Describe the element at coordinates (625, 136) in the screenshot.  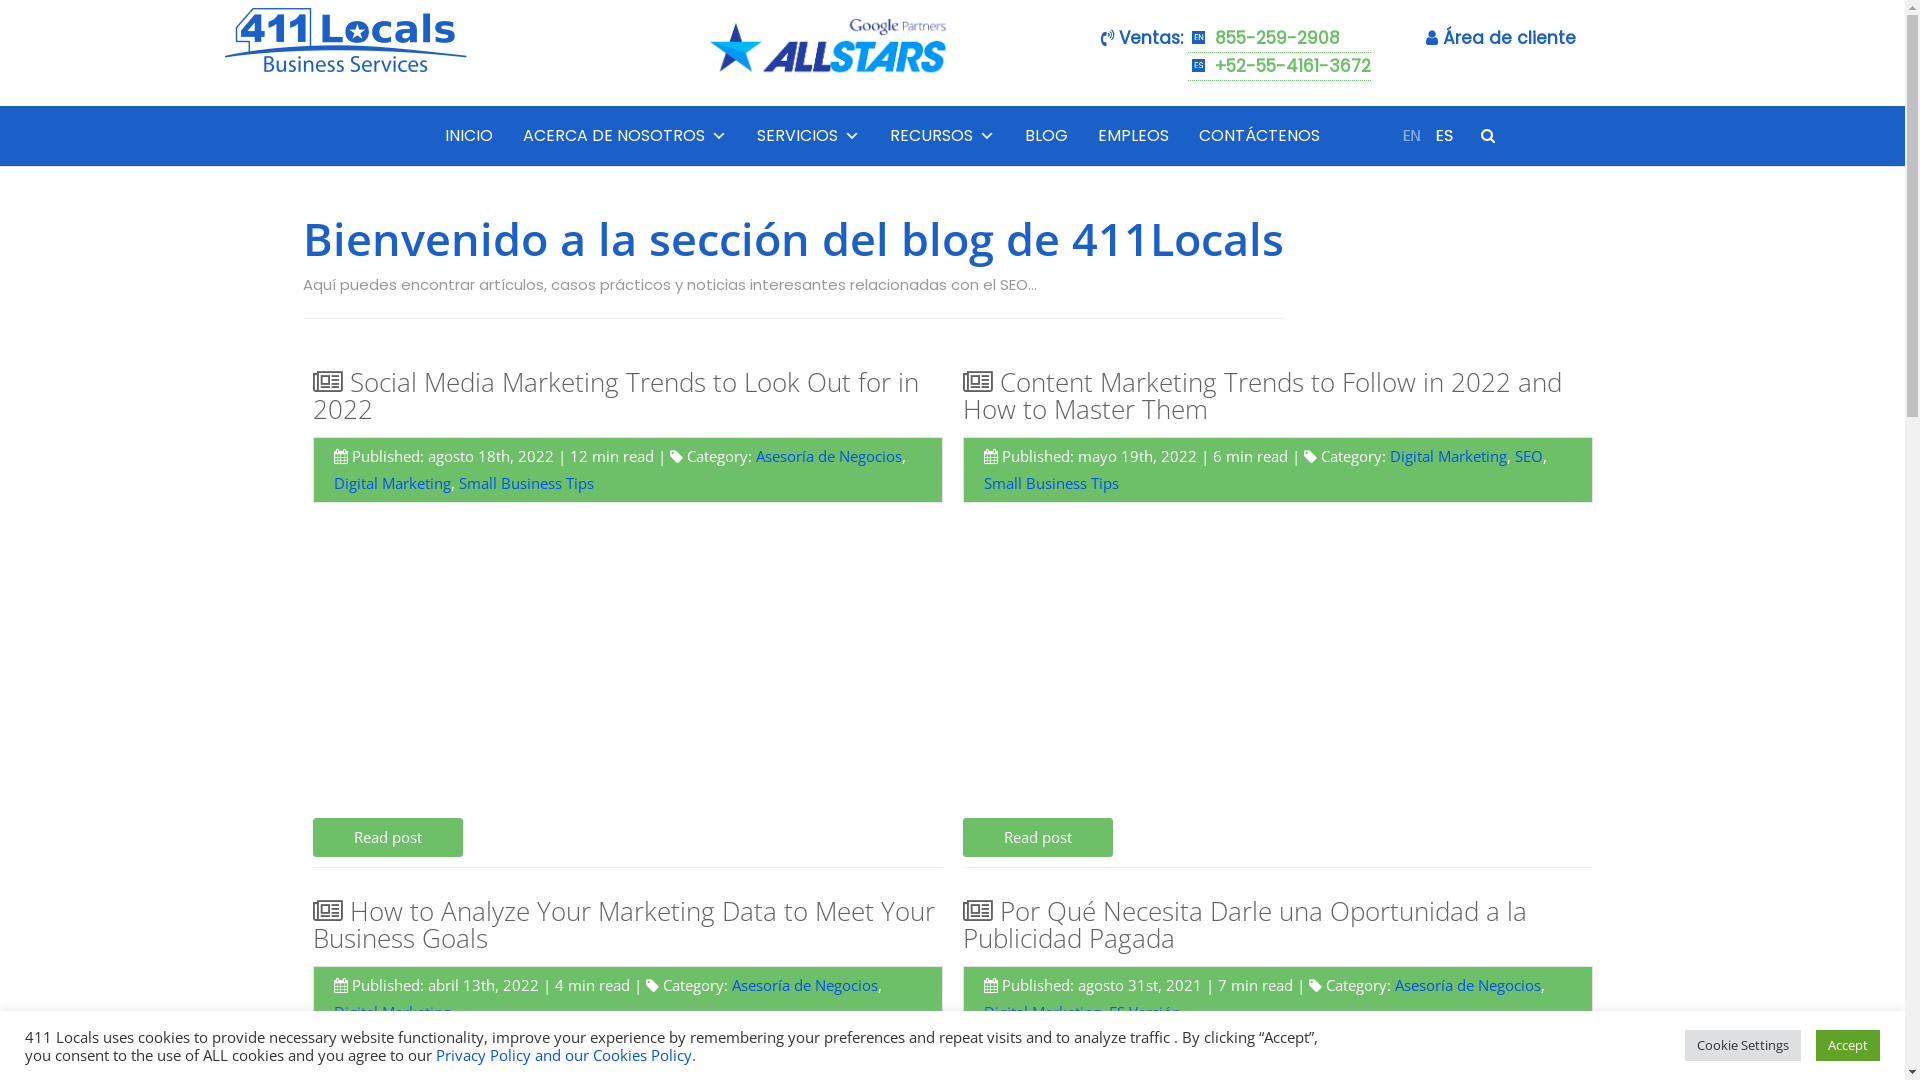
I see `ACERCA DE NOSOTROS` at that location.